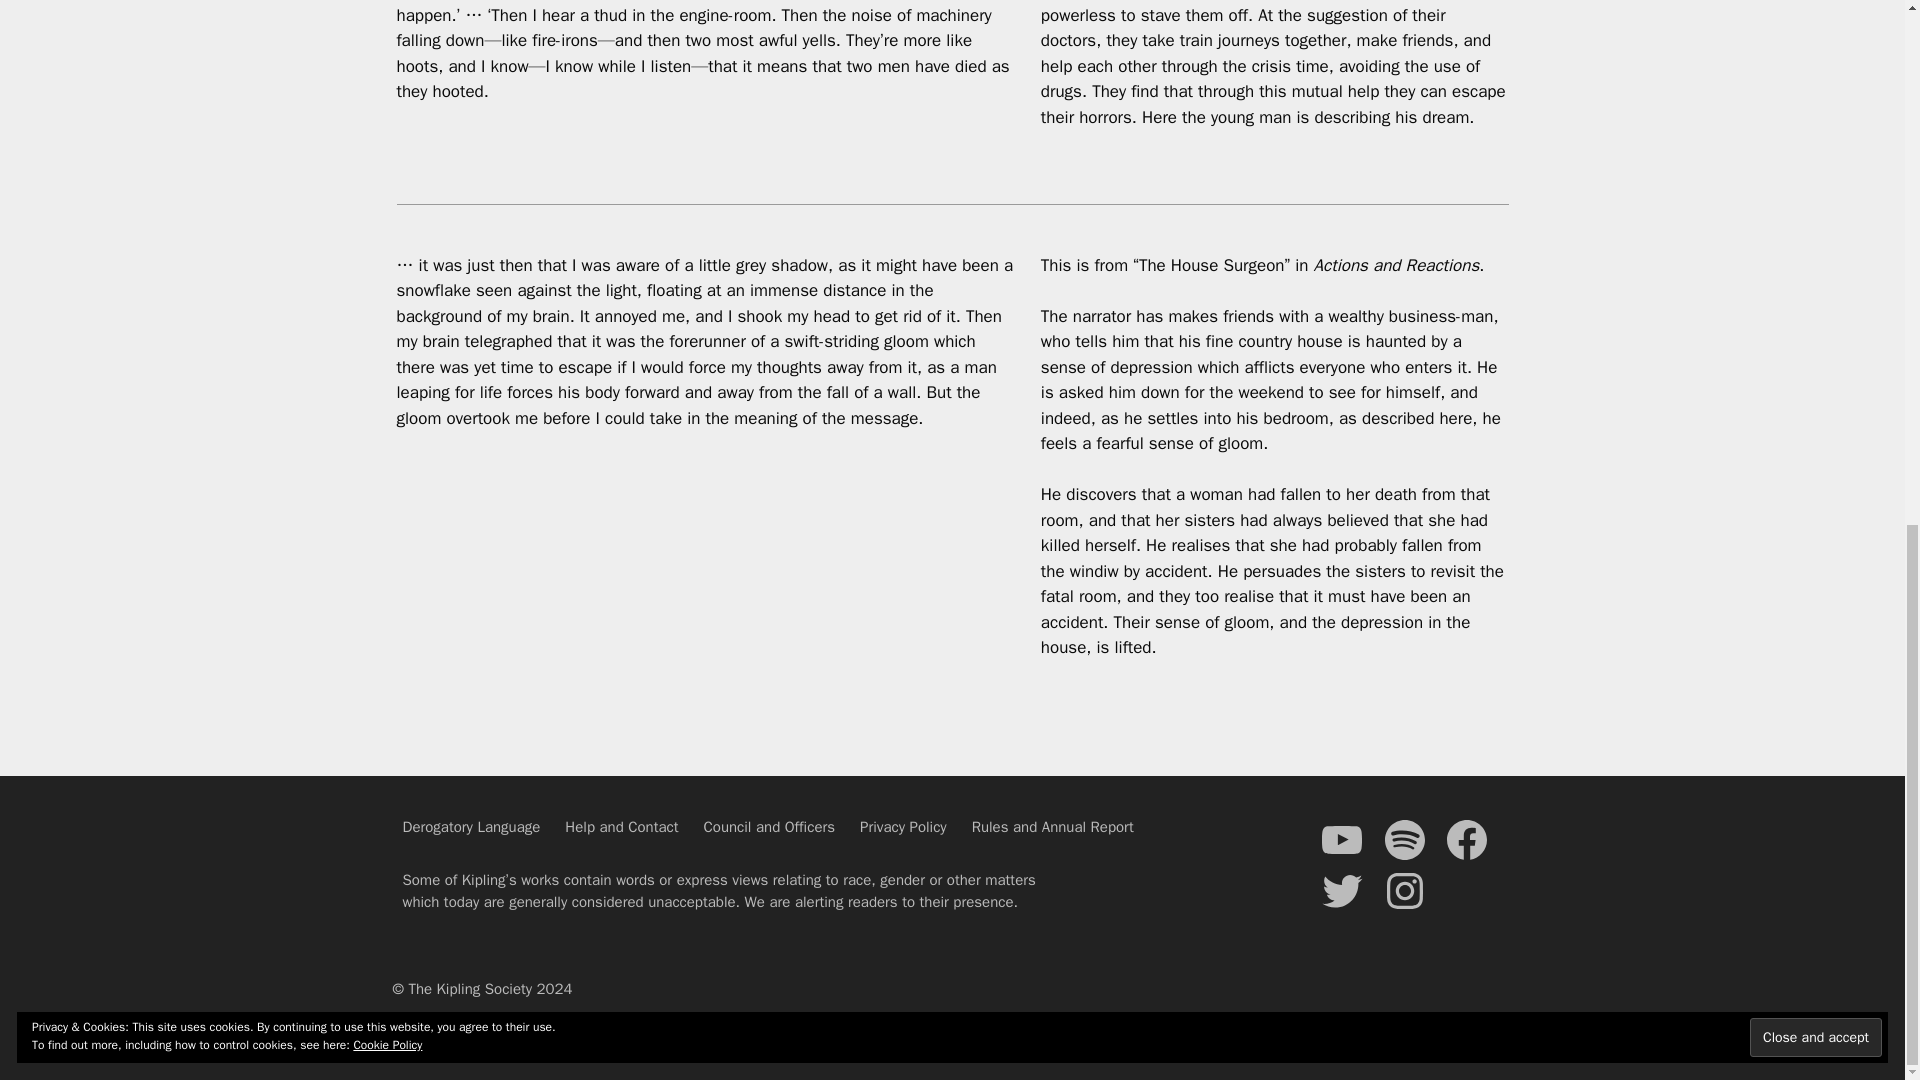  Describe the element at coordinates (1855, 1011) in the screenshot. I see `Scroll back to top` at that location.